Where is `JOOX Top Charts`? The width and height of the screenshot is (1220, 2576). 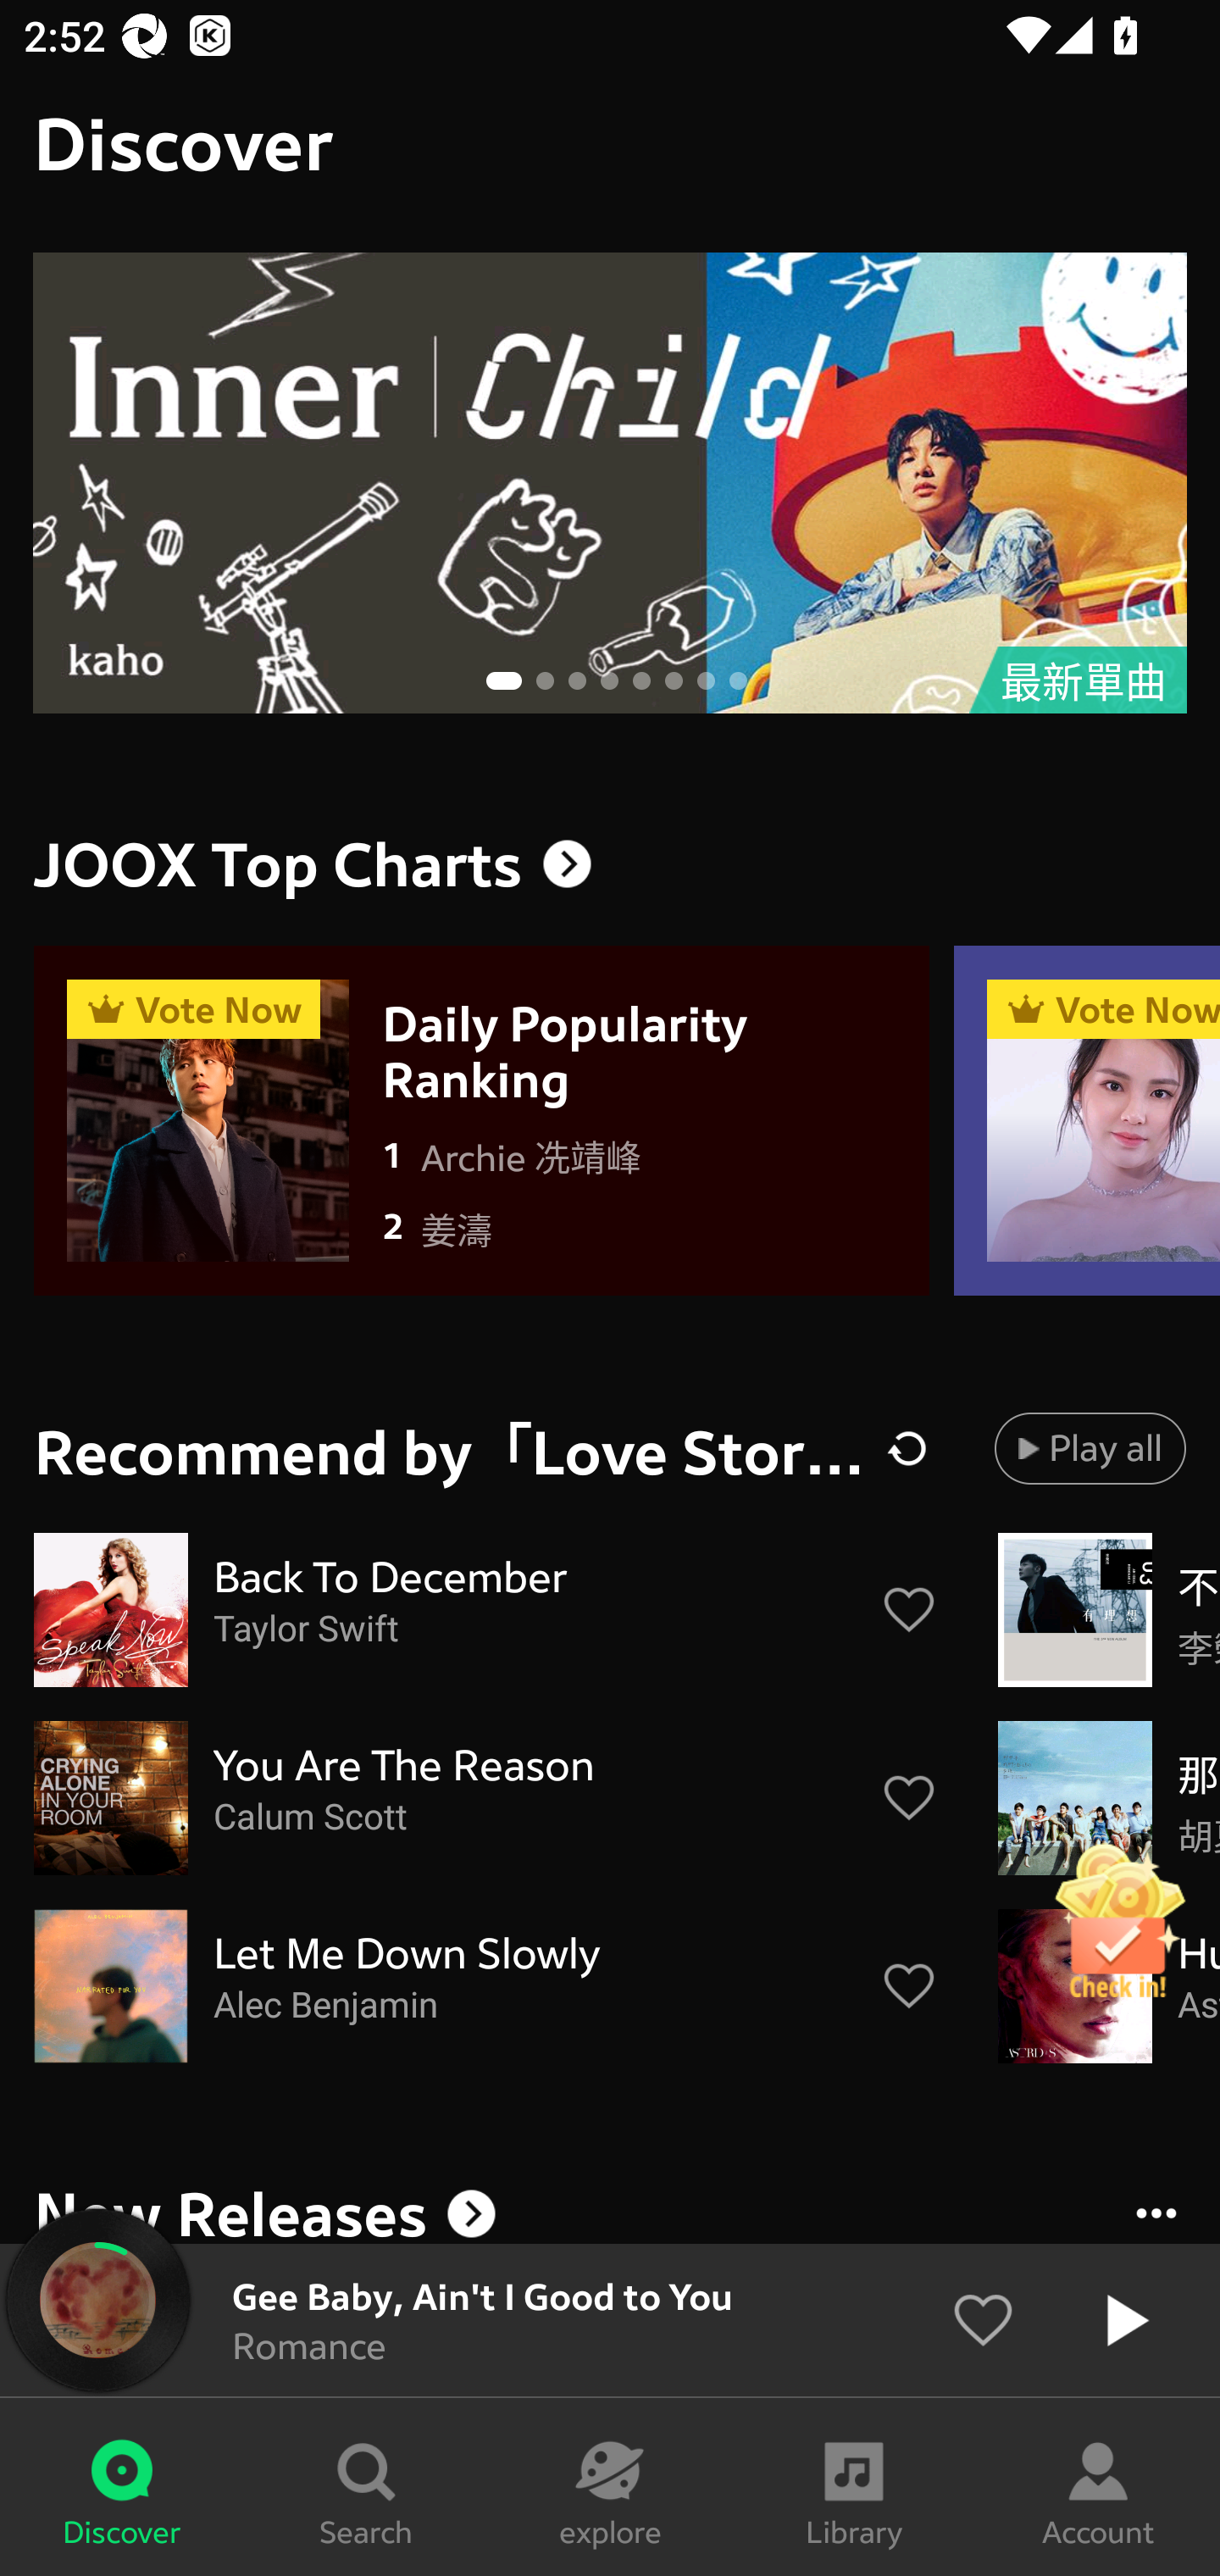 JOOX Top Charts is located at coordinates (610, 864).